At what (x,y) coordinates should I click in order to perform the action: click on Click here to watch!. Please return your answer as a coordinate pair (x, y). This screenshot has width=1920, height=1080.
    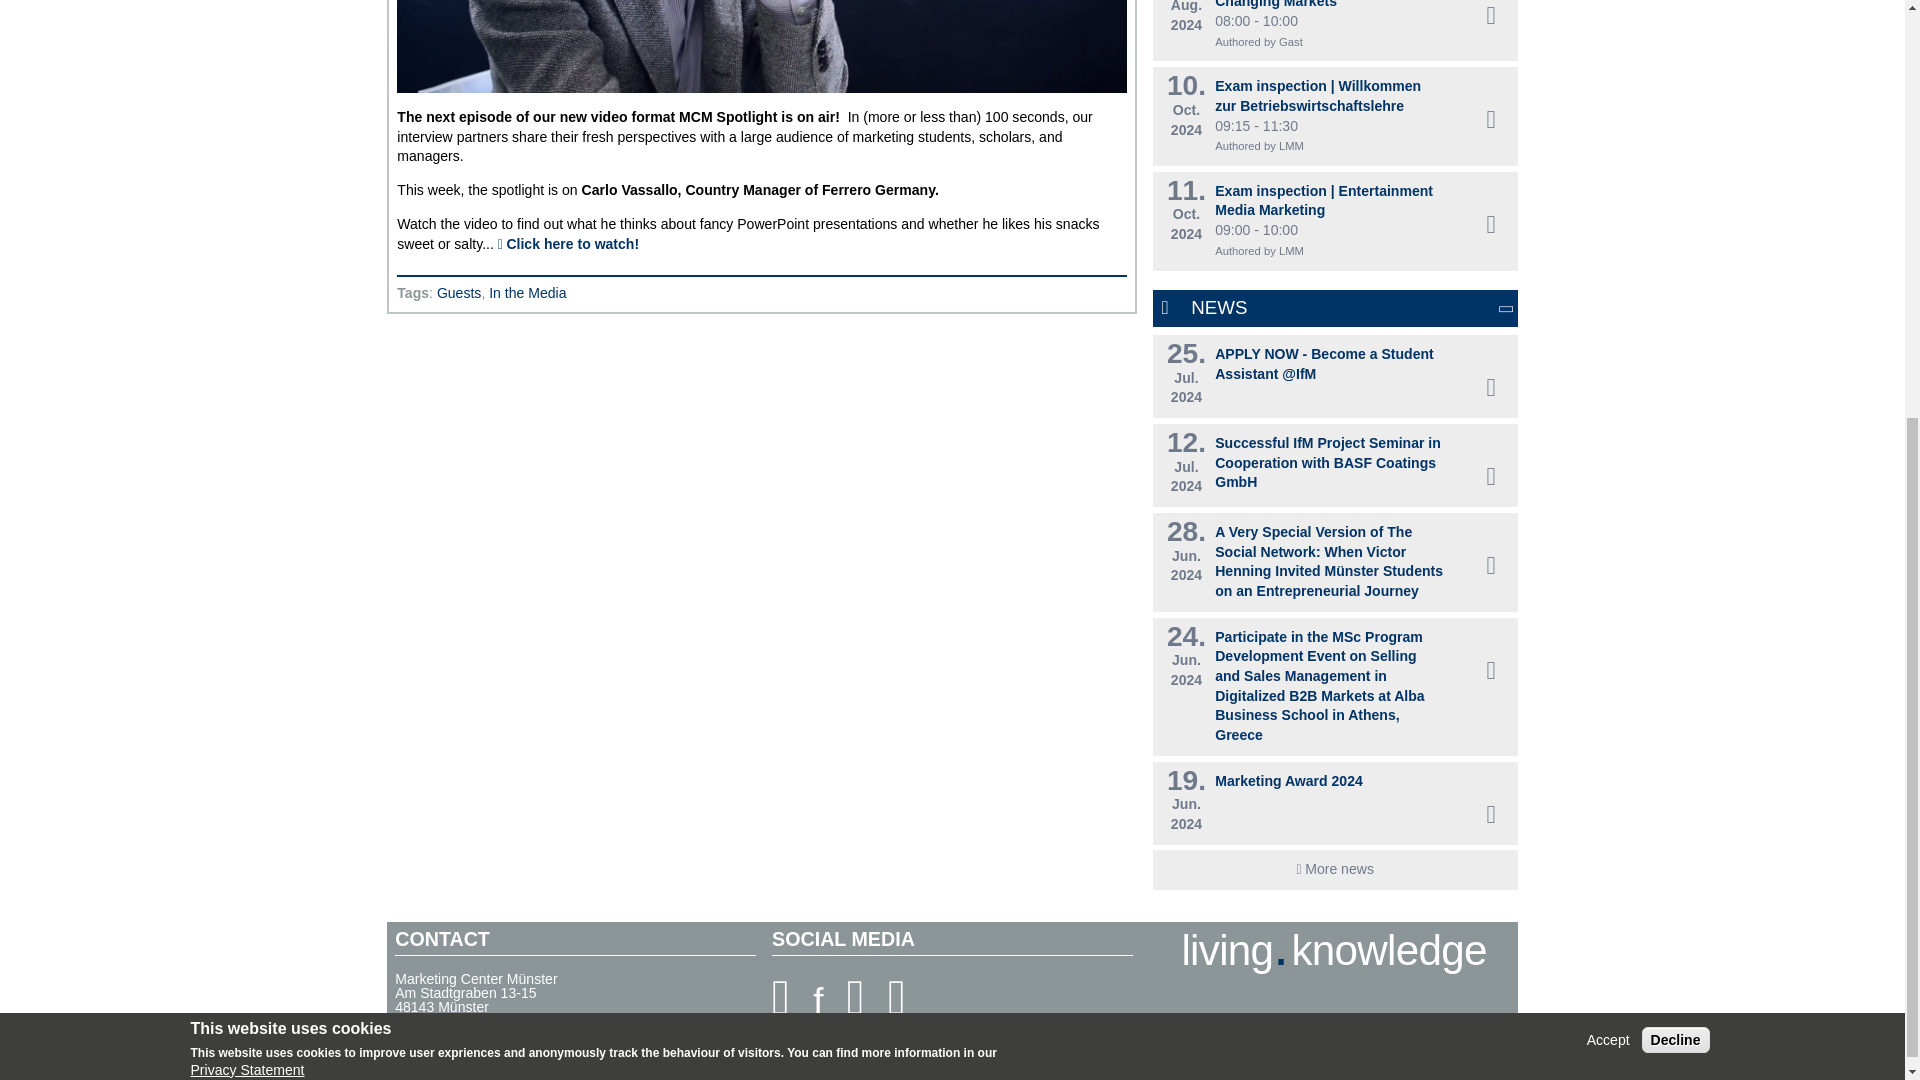
    Looking at the image, I should click on (459, 293).